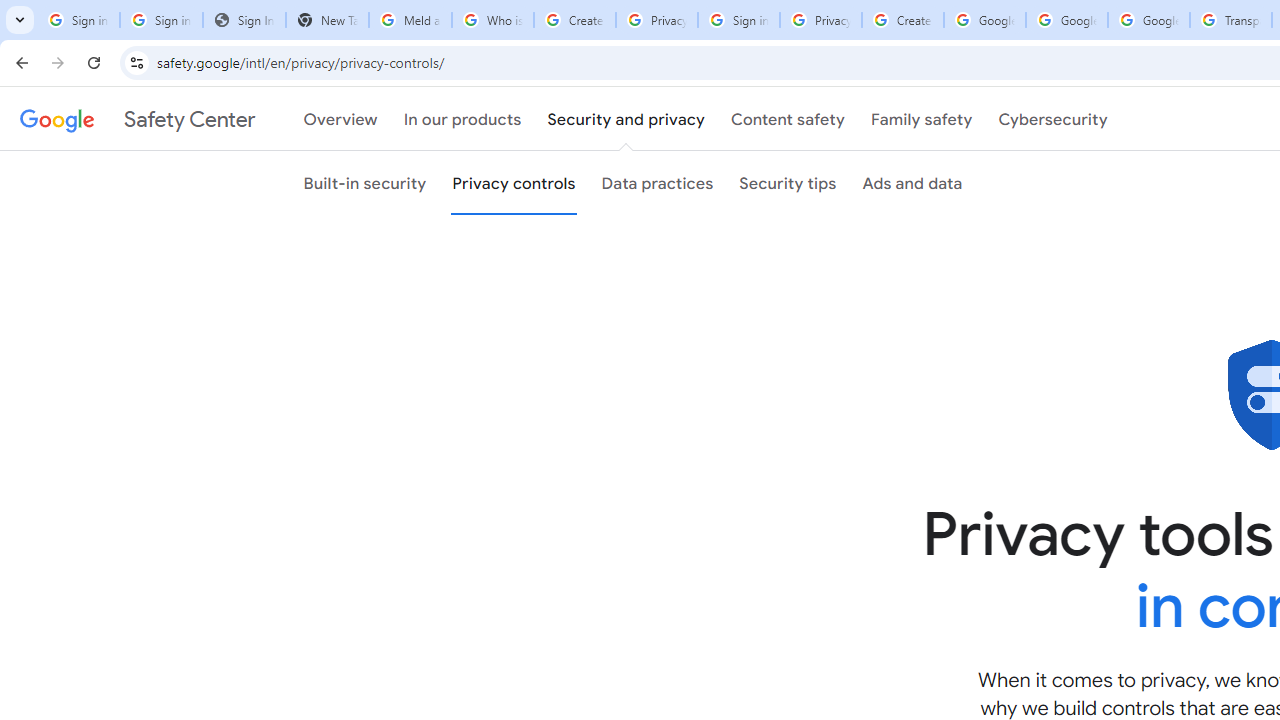 The width and height of the screenshot is (1280, 720). Describe the element at coordinates (244, 20) in the screenshot. I see `Sign In - USA TODAY` at that location.